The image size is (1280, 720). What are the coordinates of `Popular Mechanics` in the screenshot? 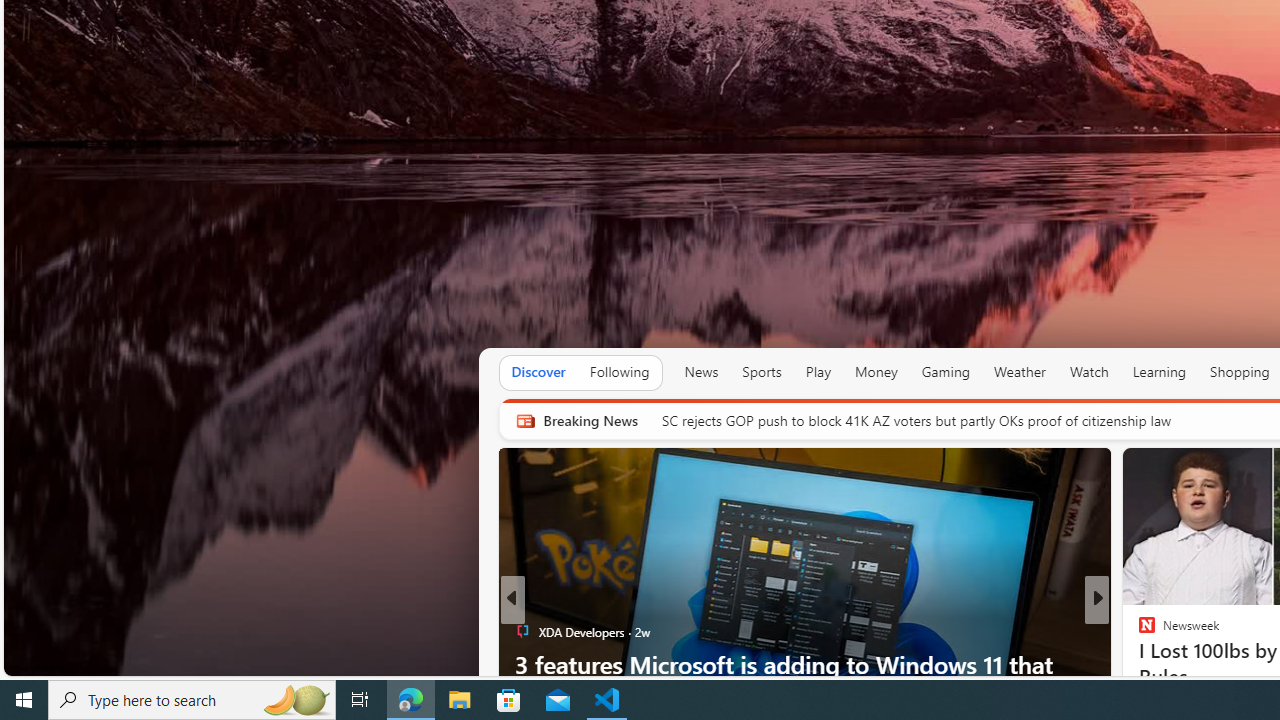 It's located at (1138, 632).